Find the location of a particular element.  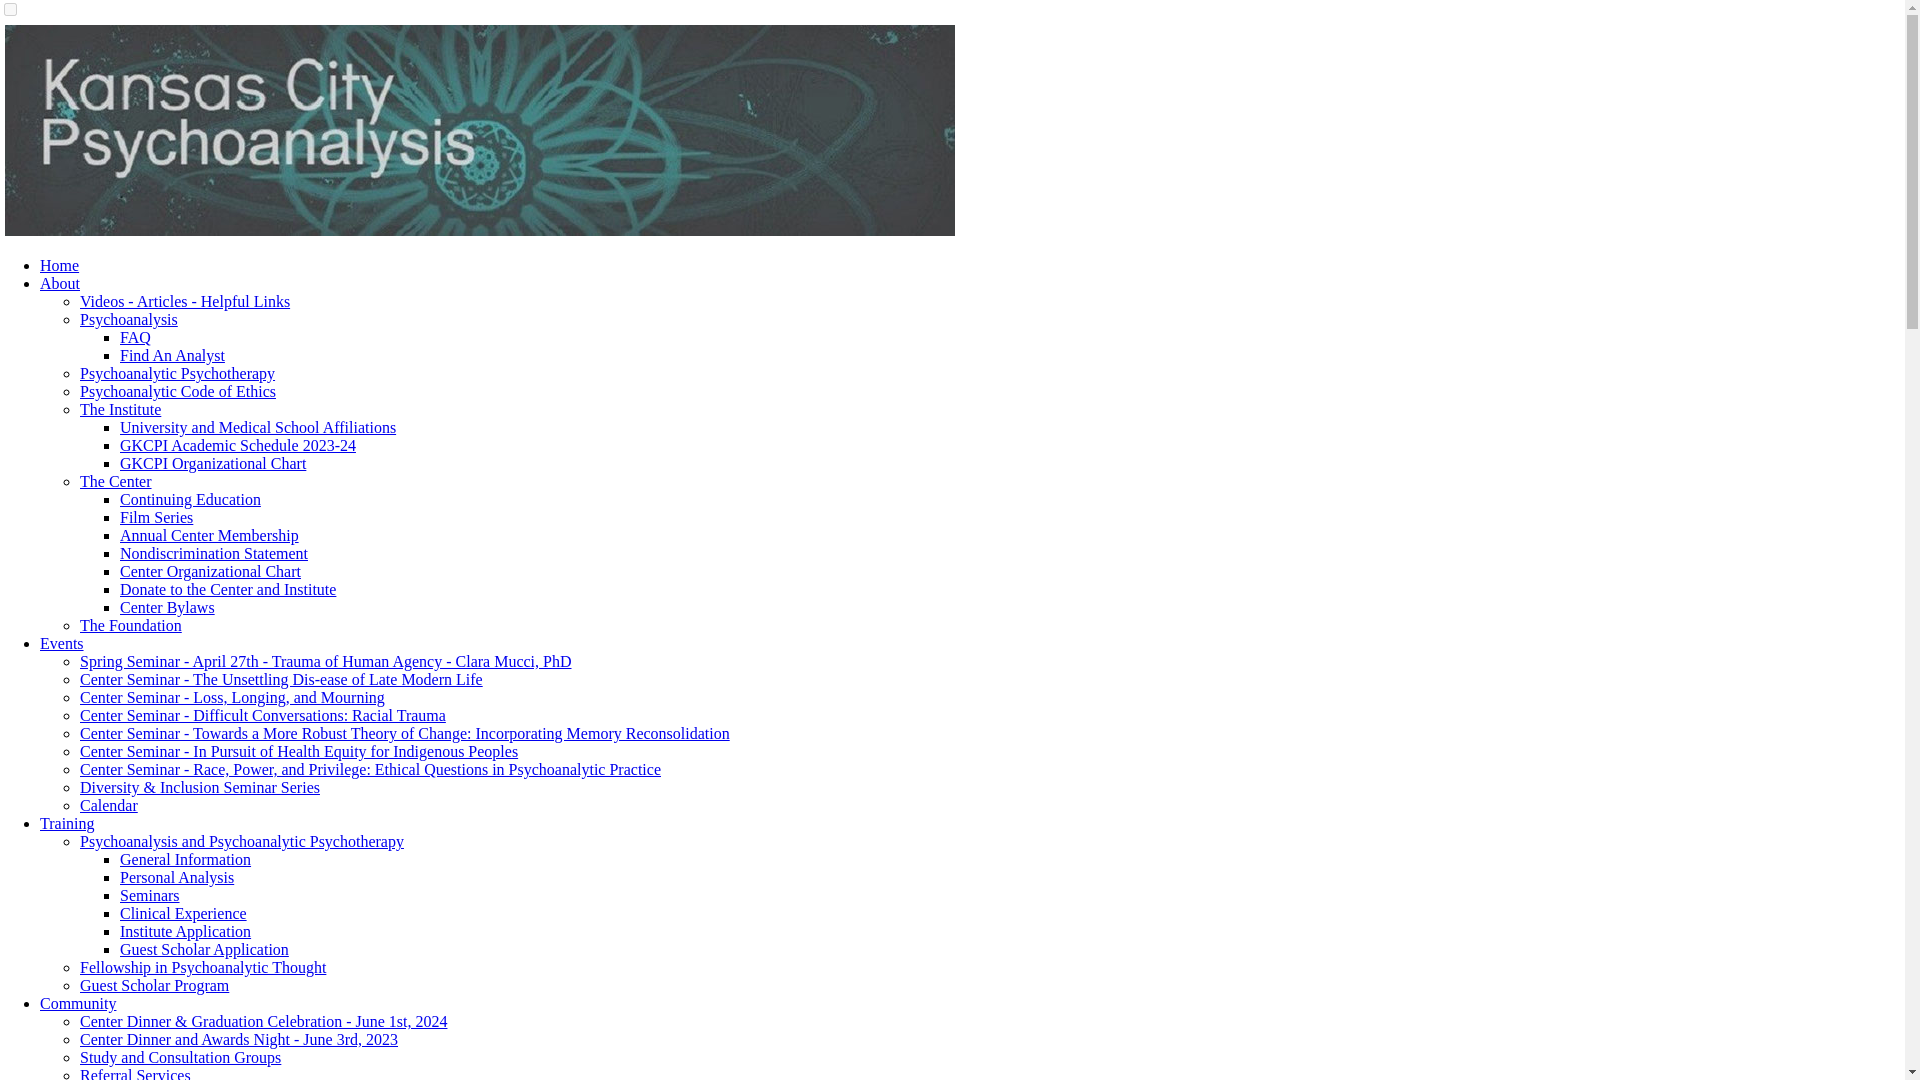

Psychoanalytic Code of Ethics is located at coordinates (178, 391).